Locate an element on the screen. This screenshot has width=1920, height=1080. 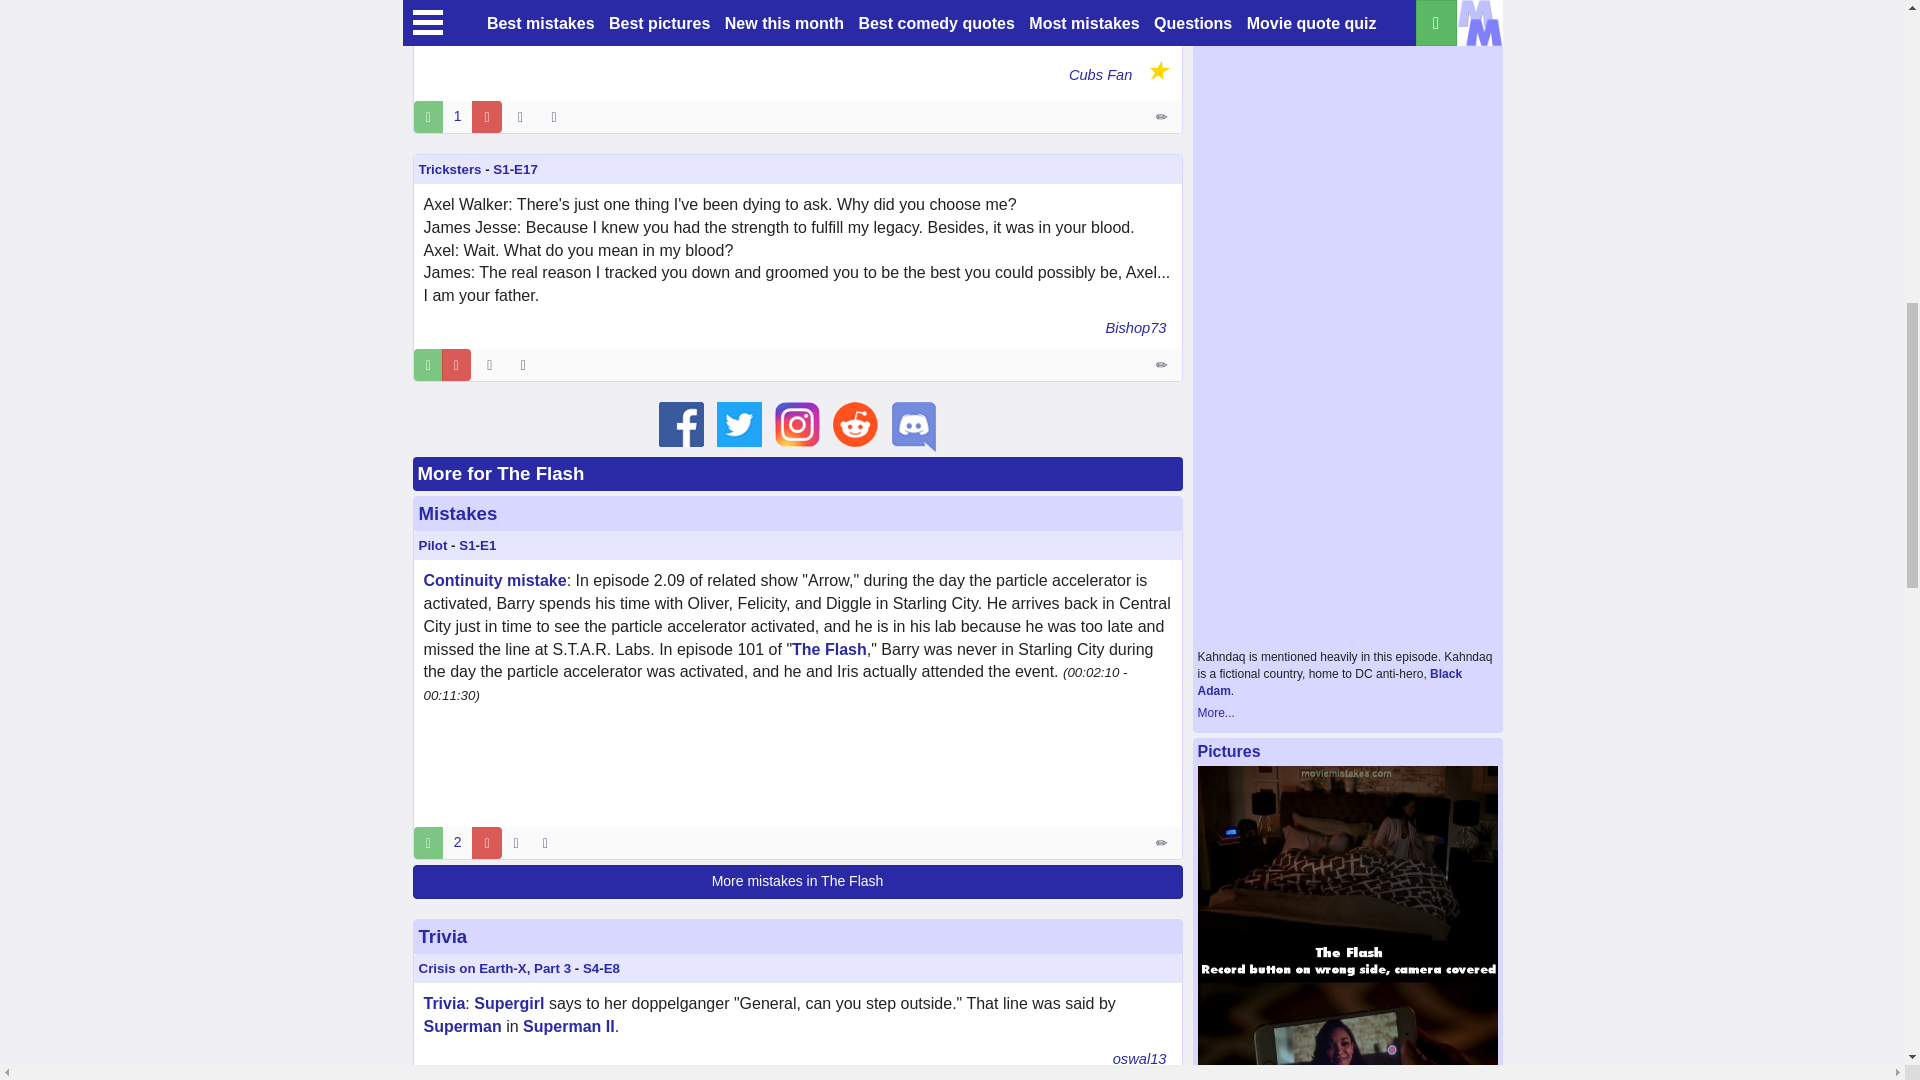
I dislike this is located at coordinates (486, 116).